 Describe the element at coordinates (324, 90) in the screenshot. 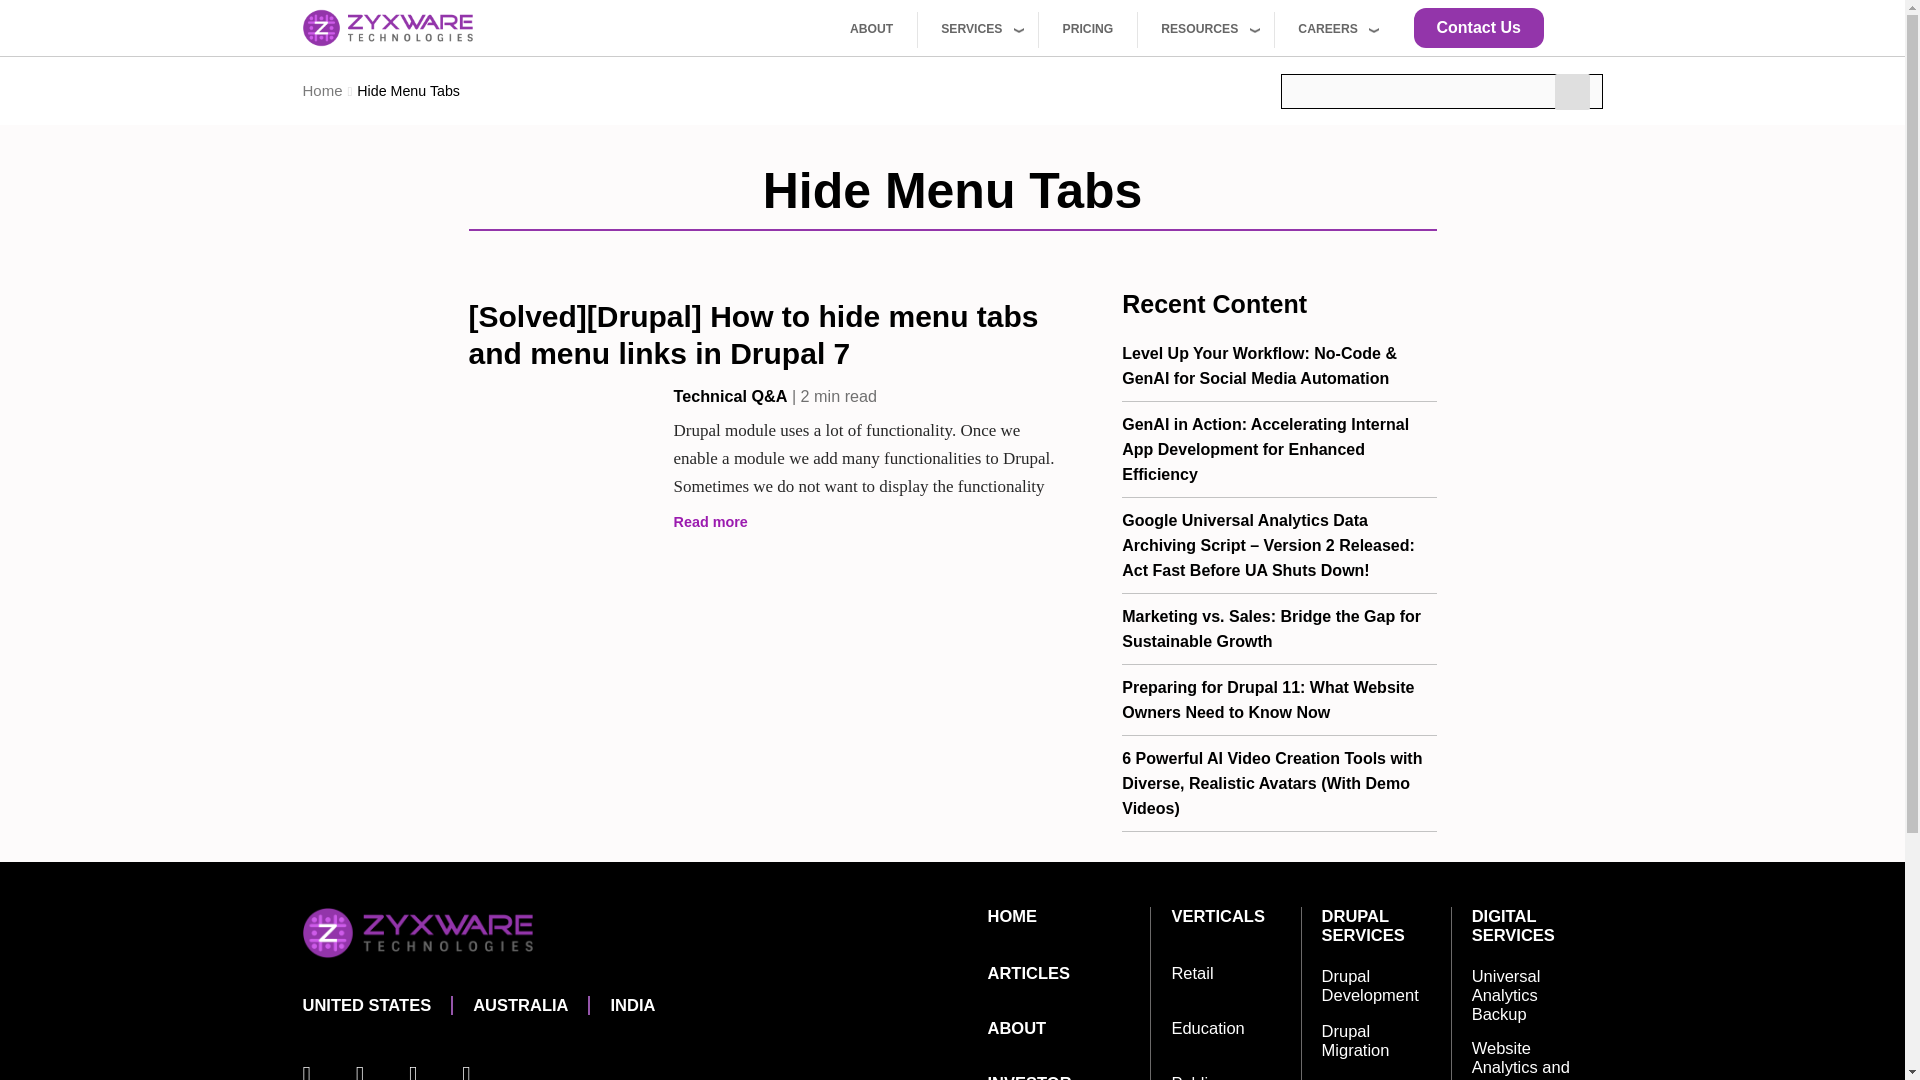

I see `Home` at that location.